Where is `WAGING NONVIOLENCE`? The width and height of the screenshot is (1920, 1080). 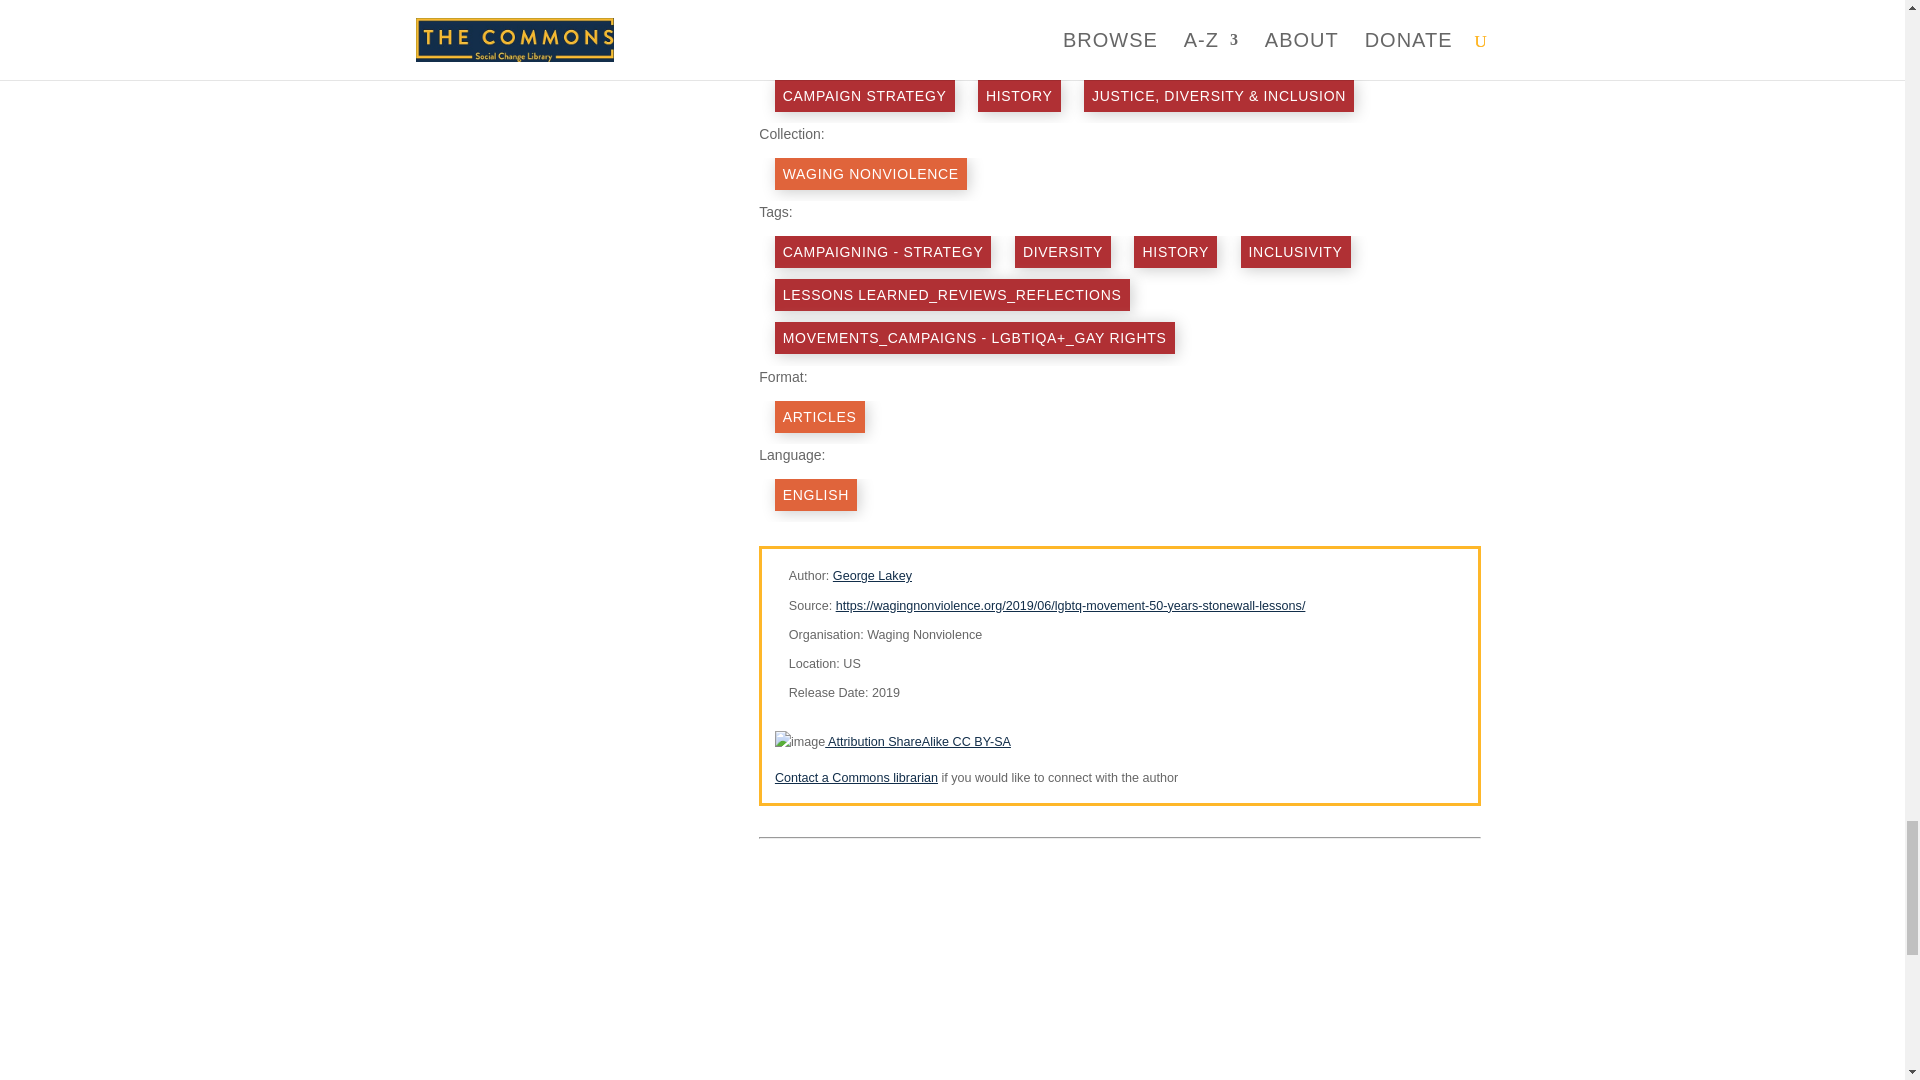
WAGING NONVIOLENCE is located at coordinates (871, 174).